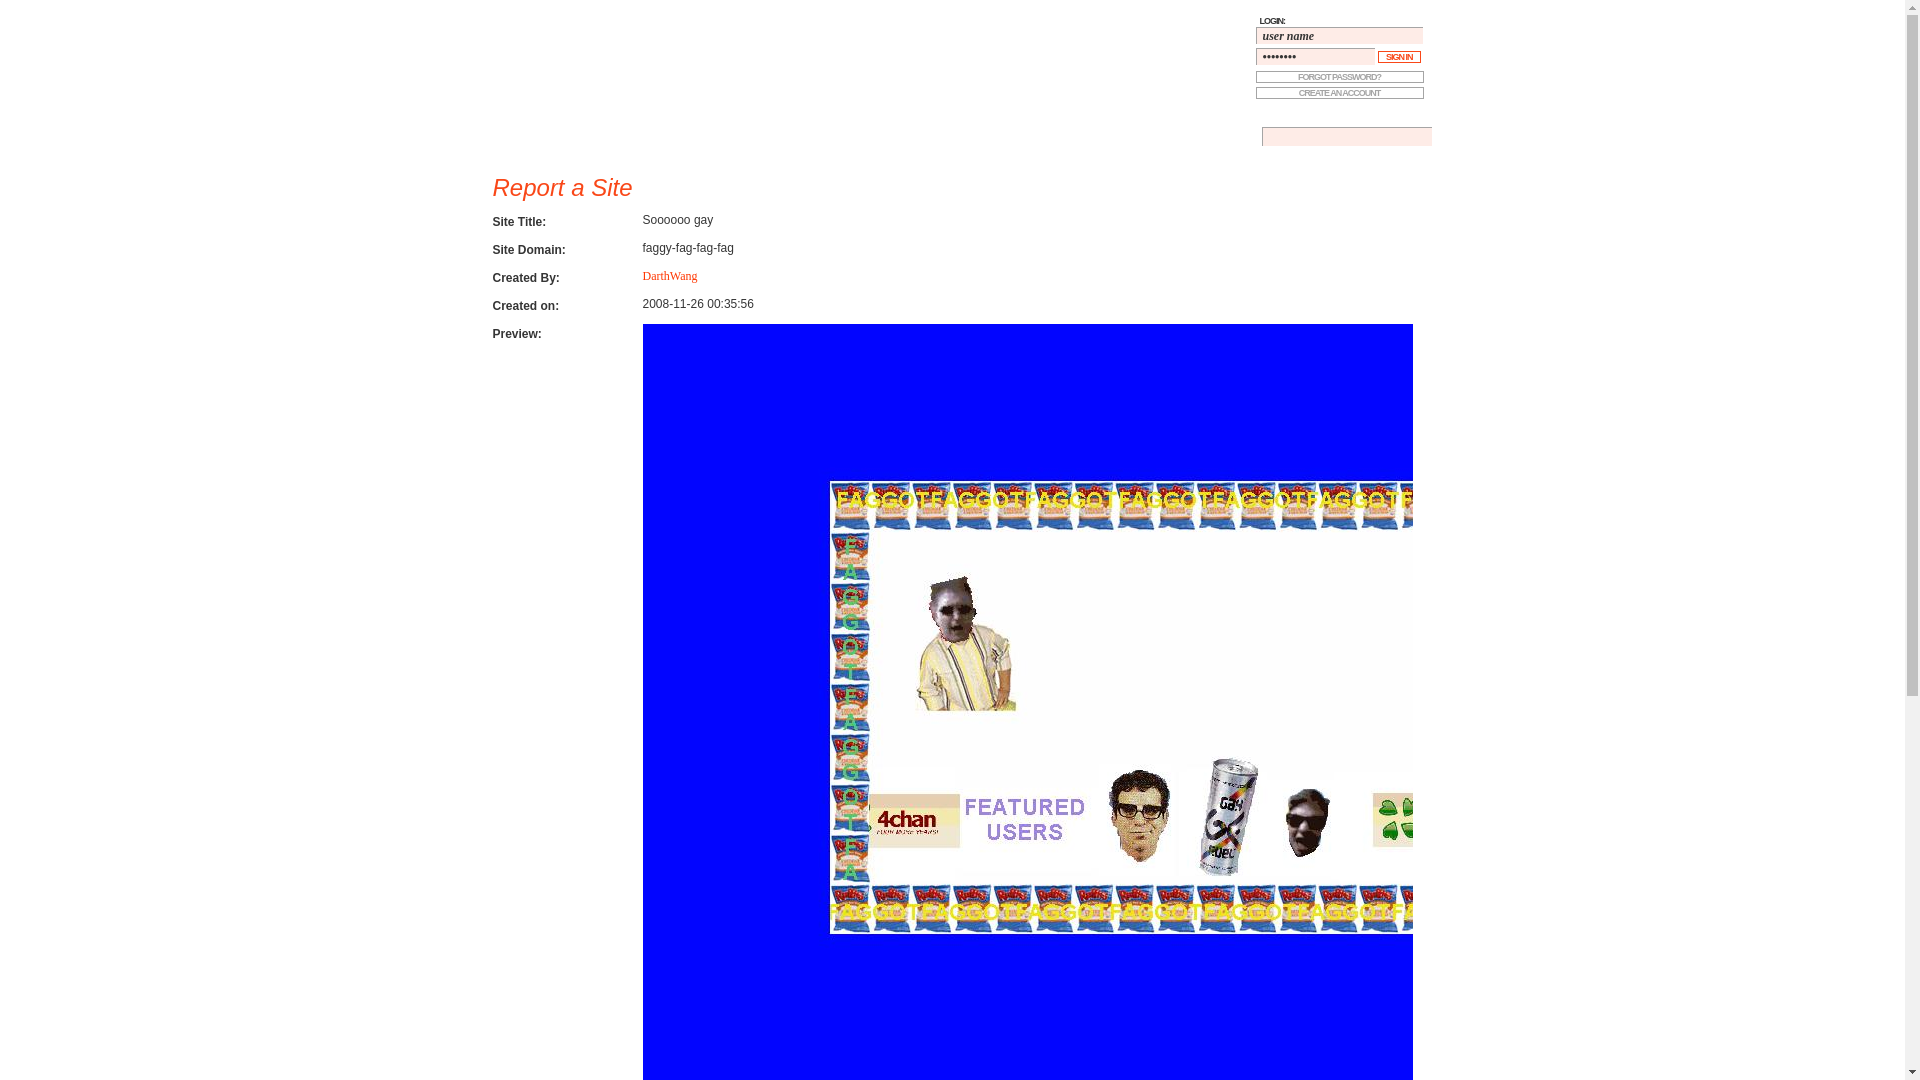 This screenshot has height=1080, width=1920. What do you see at coordinates (10, 6) in the screenshot?
I see `go` at bounding box center [10, 6].